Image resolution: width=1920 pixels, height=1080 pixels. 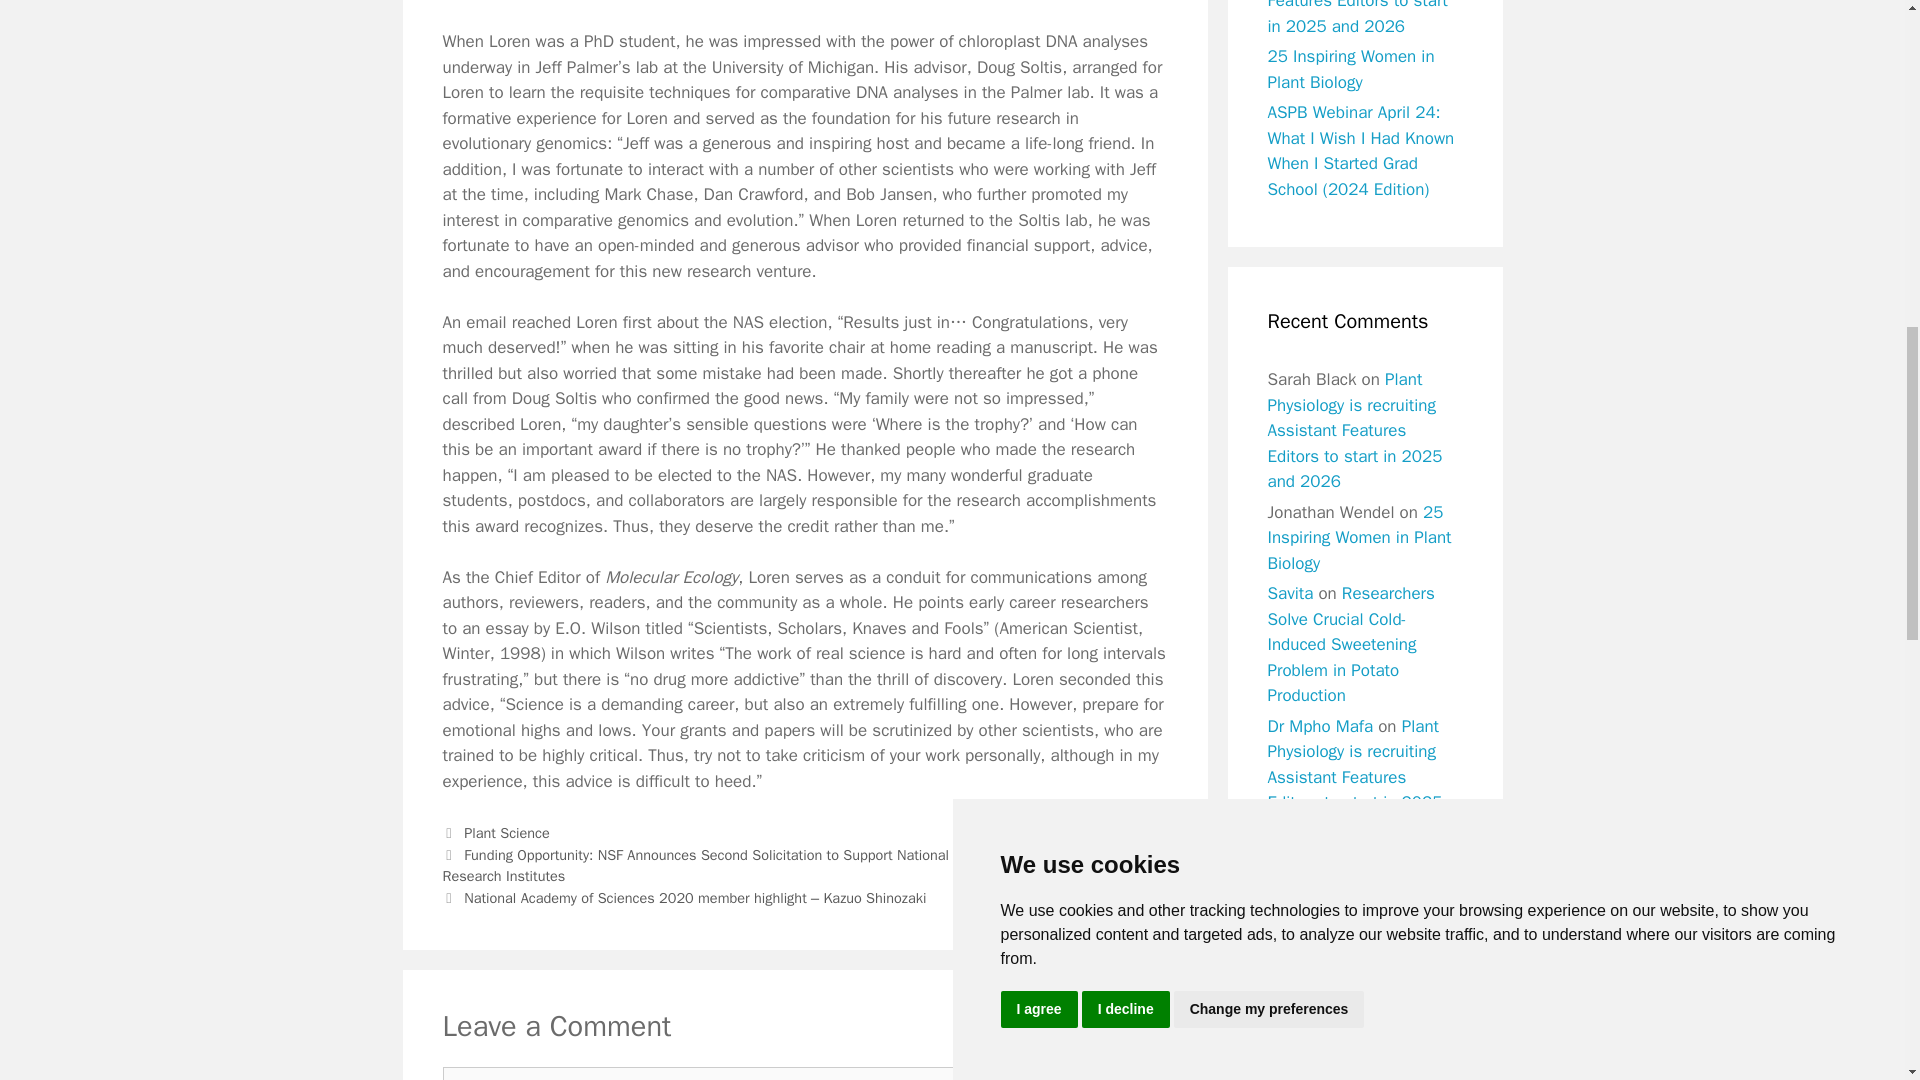 What do you see at coordinates (506, 833) in the screenshot?
I see `Plant Science` at bounding box center [506, 833].